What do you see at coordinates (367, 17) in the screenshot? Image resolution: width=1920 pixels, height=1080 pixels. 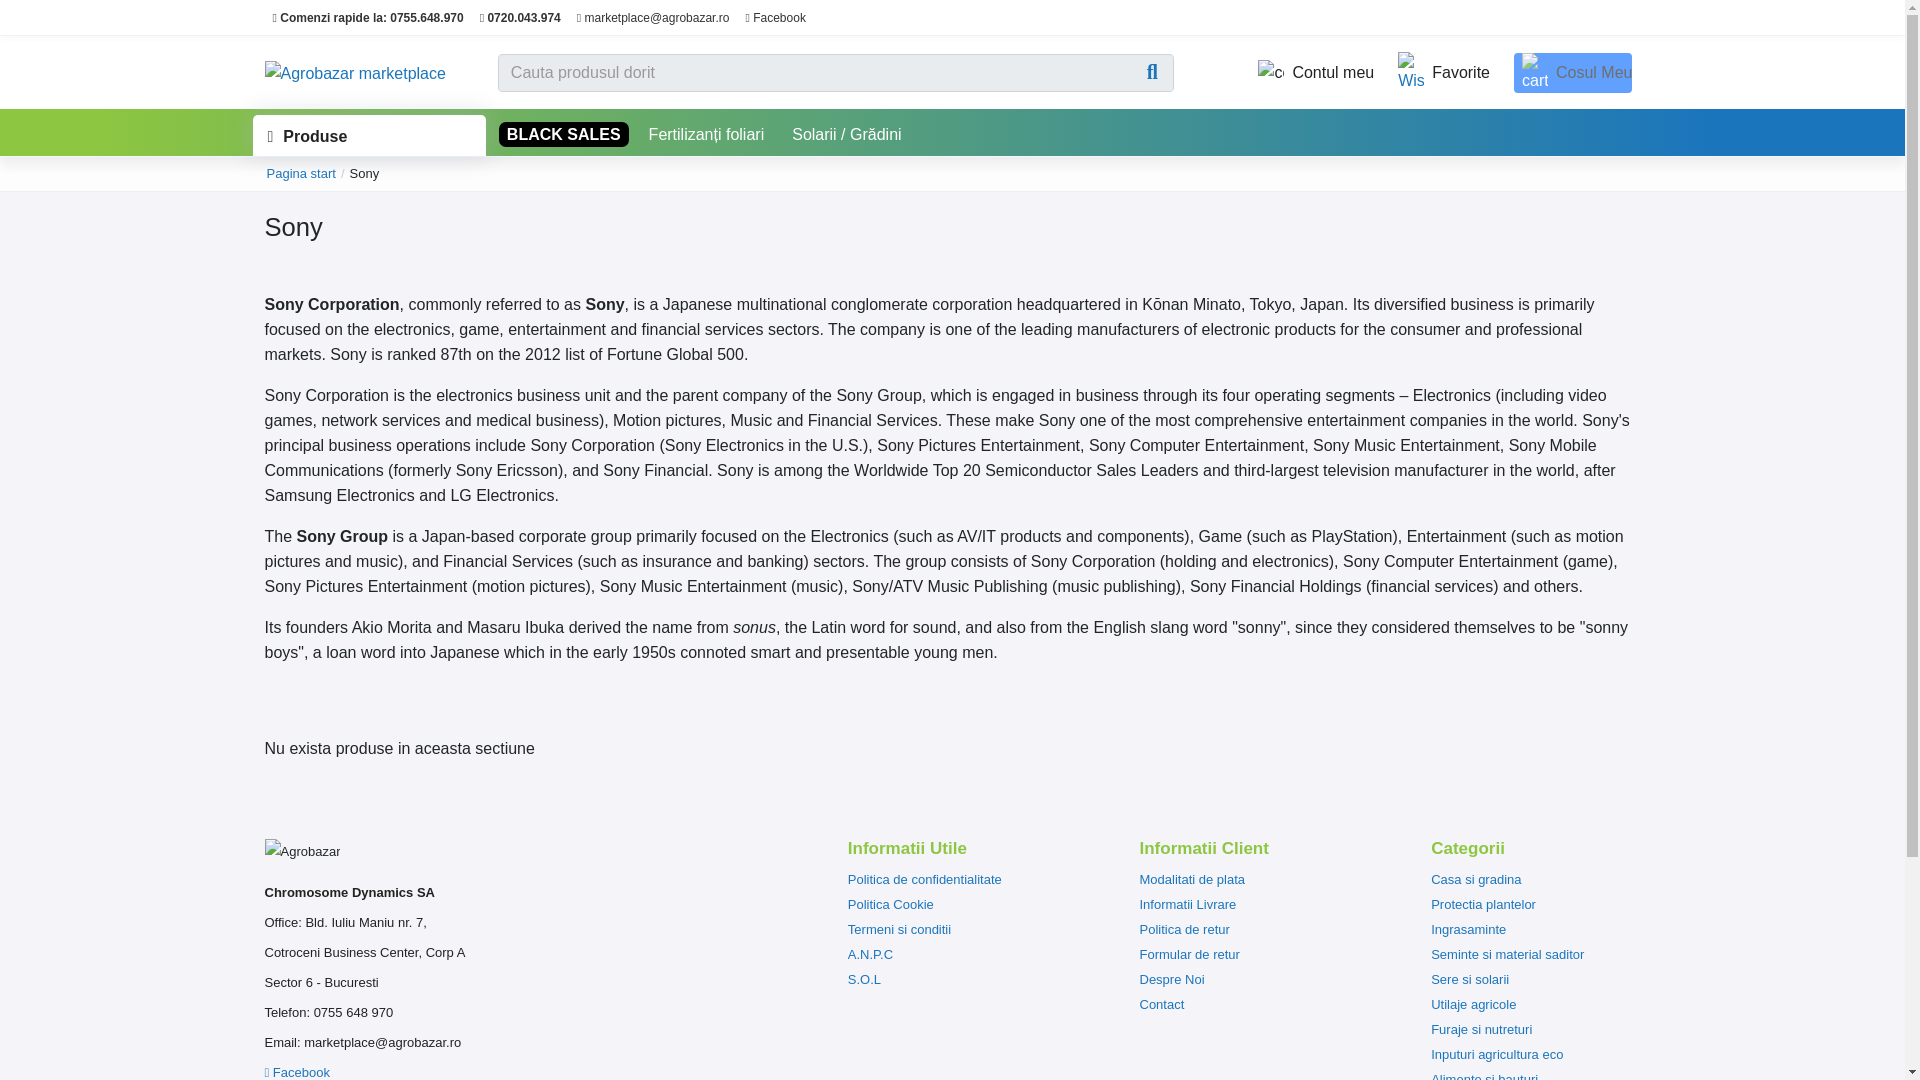 I see `Comenzi rapide la: 0755.648.970` at bounding box center [367, 17].